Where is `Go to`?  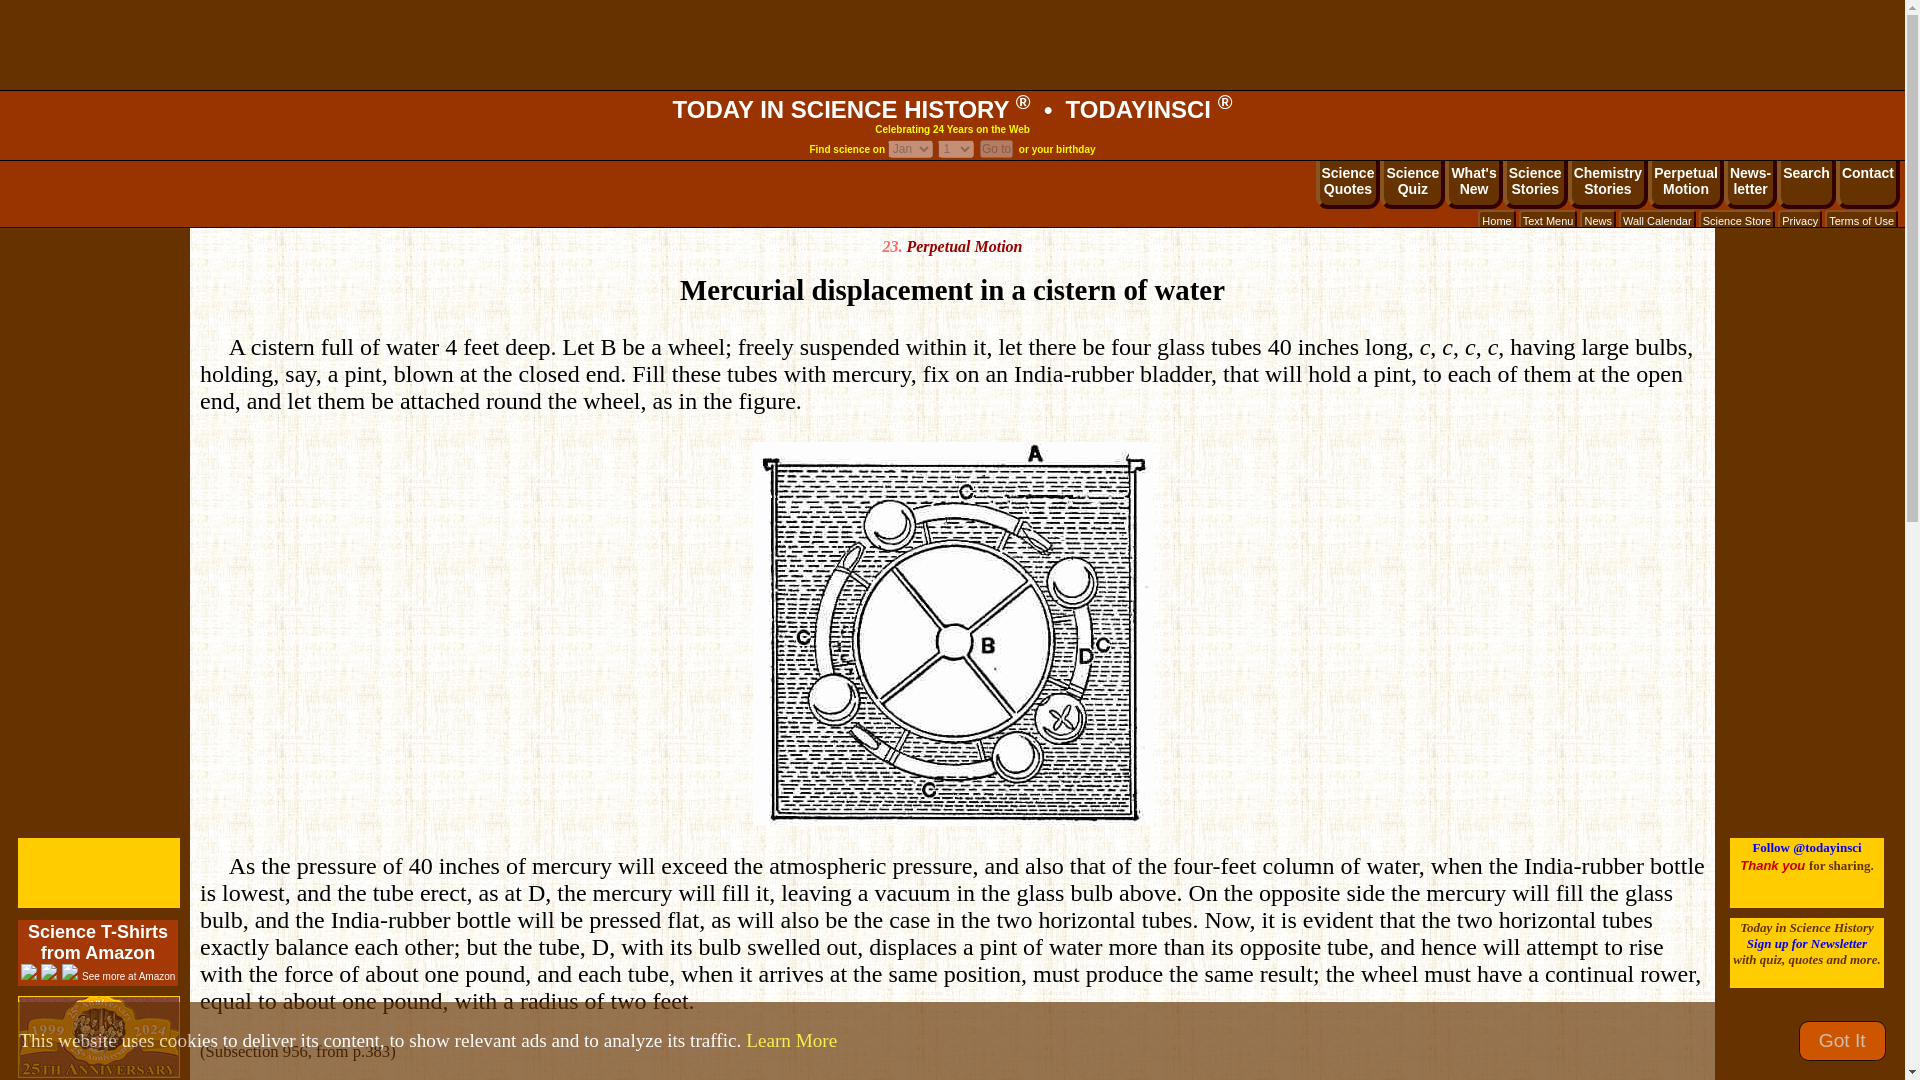 Go to is located at coordinates (1496, 220).